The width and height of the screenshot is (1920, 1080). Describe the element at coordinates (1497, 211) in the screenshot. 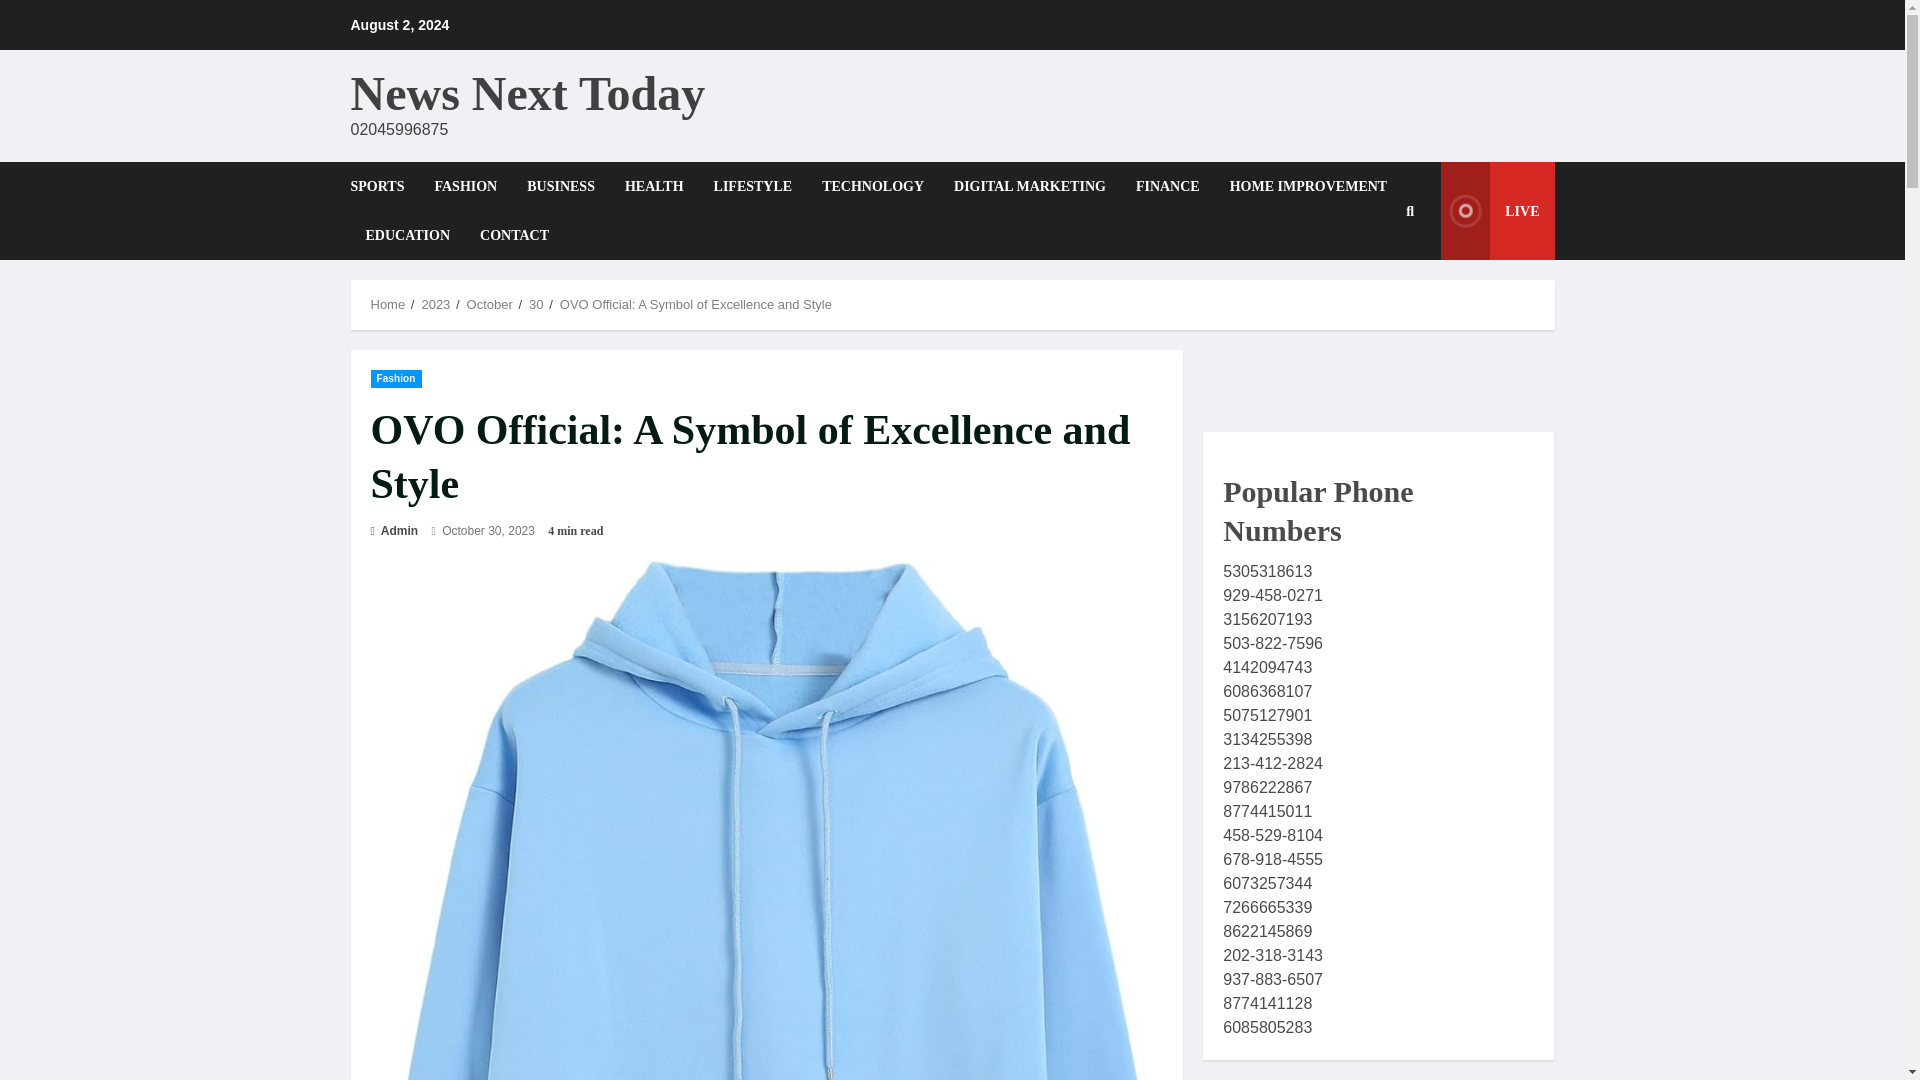

I see `LIVE` at that location.